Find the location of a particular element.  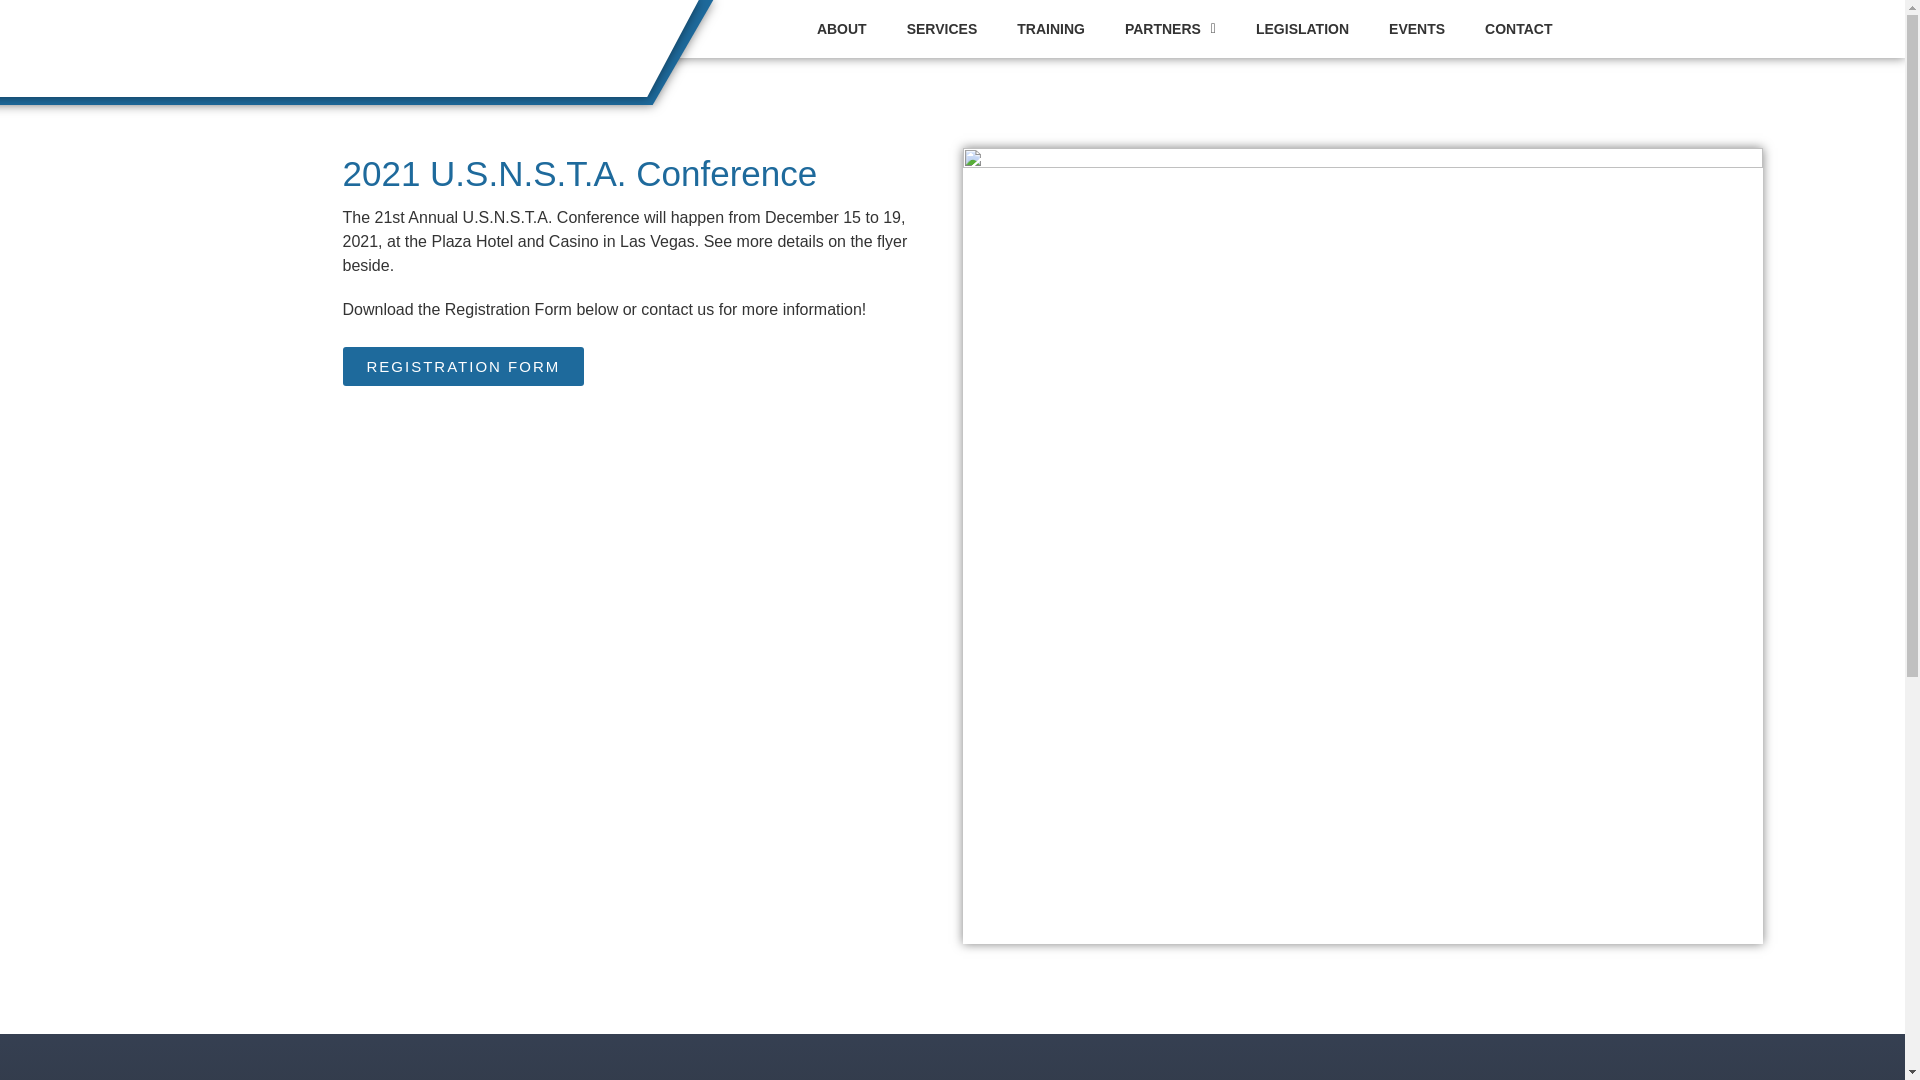

SERVICES is located at coordinates (942, 28).